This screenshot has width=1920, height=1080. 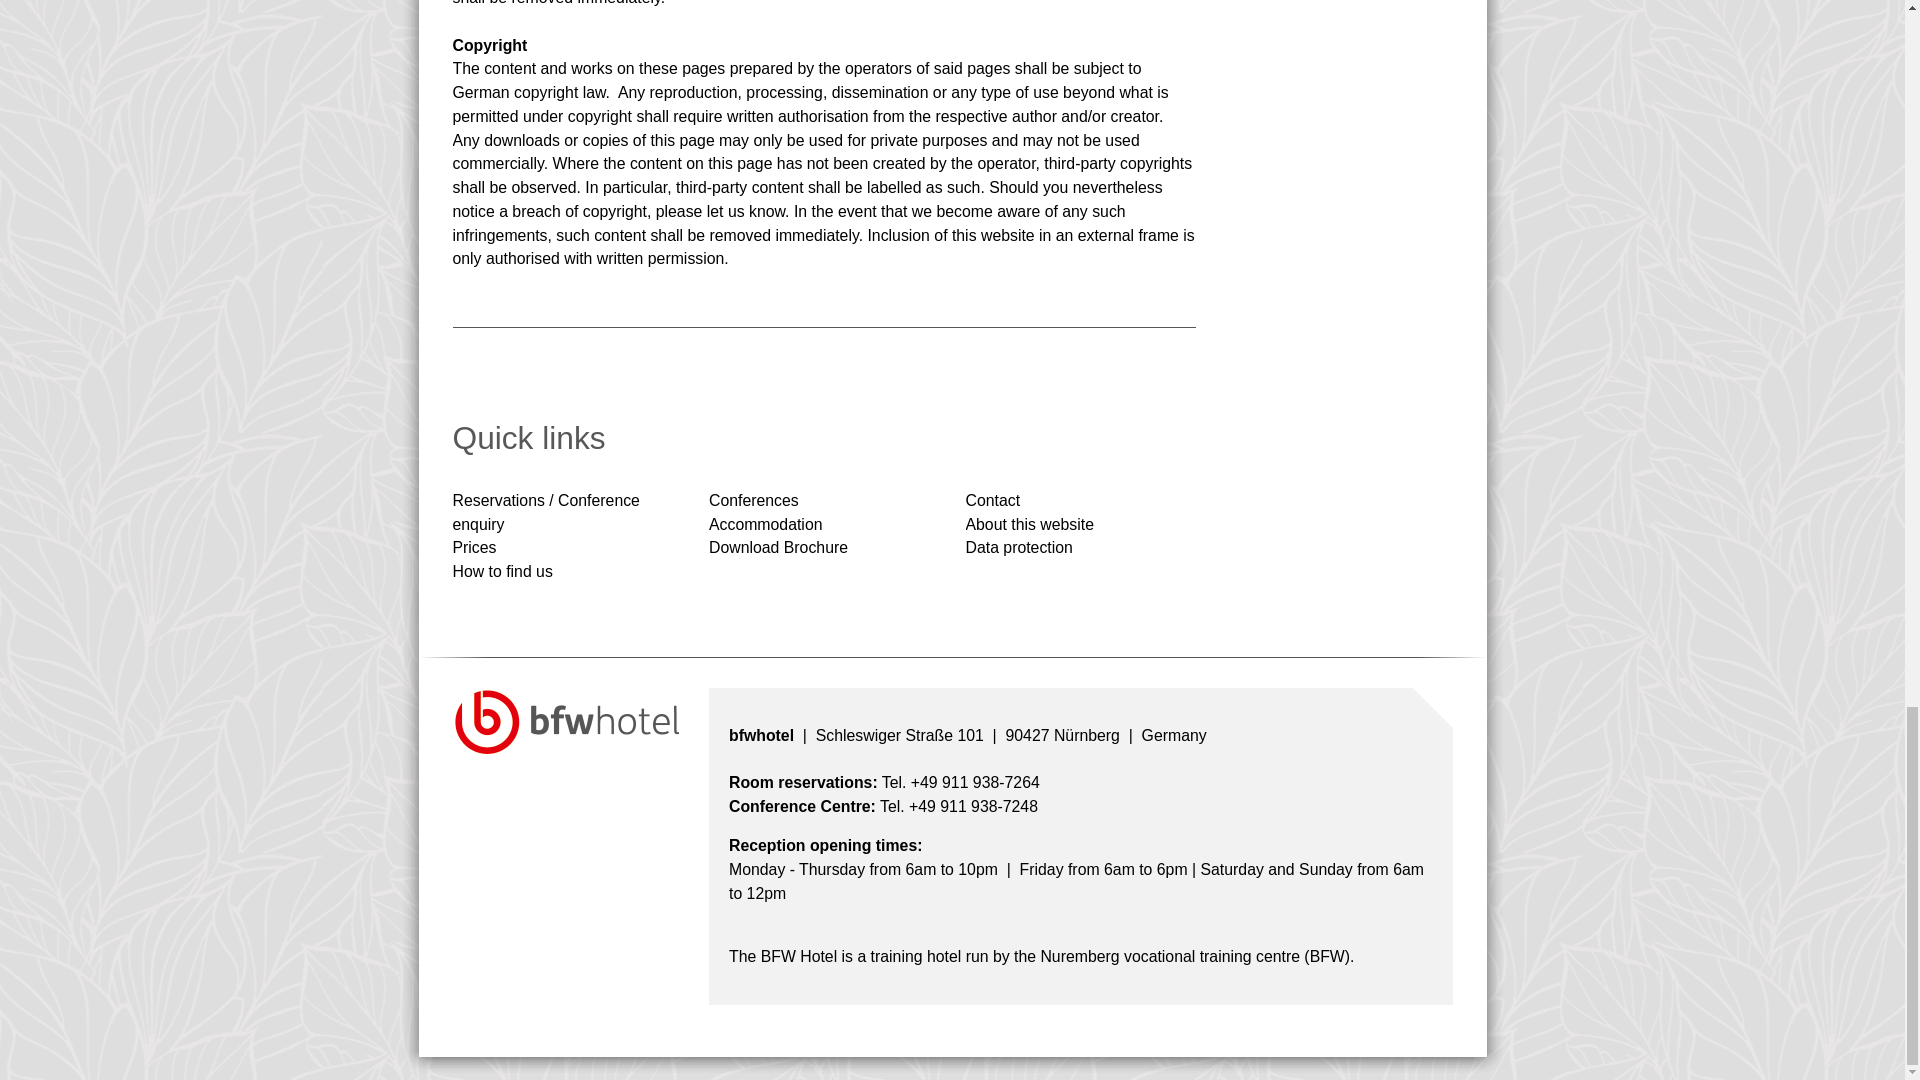 I want to click on Link to How to find us page, so click(x=502, y=570).